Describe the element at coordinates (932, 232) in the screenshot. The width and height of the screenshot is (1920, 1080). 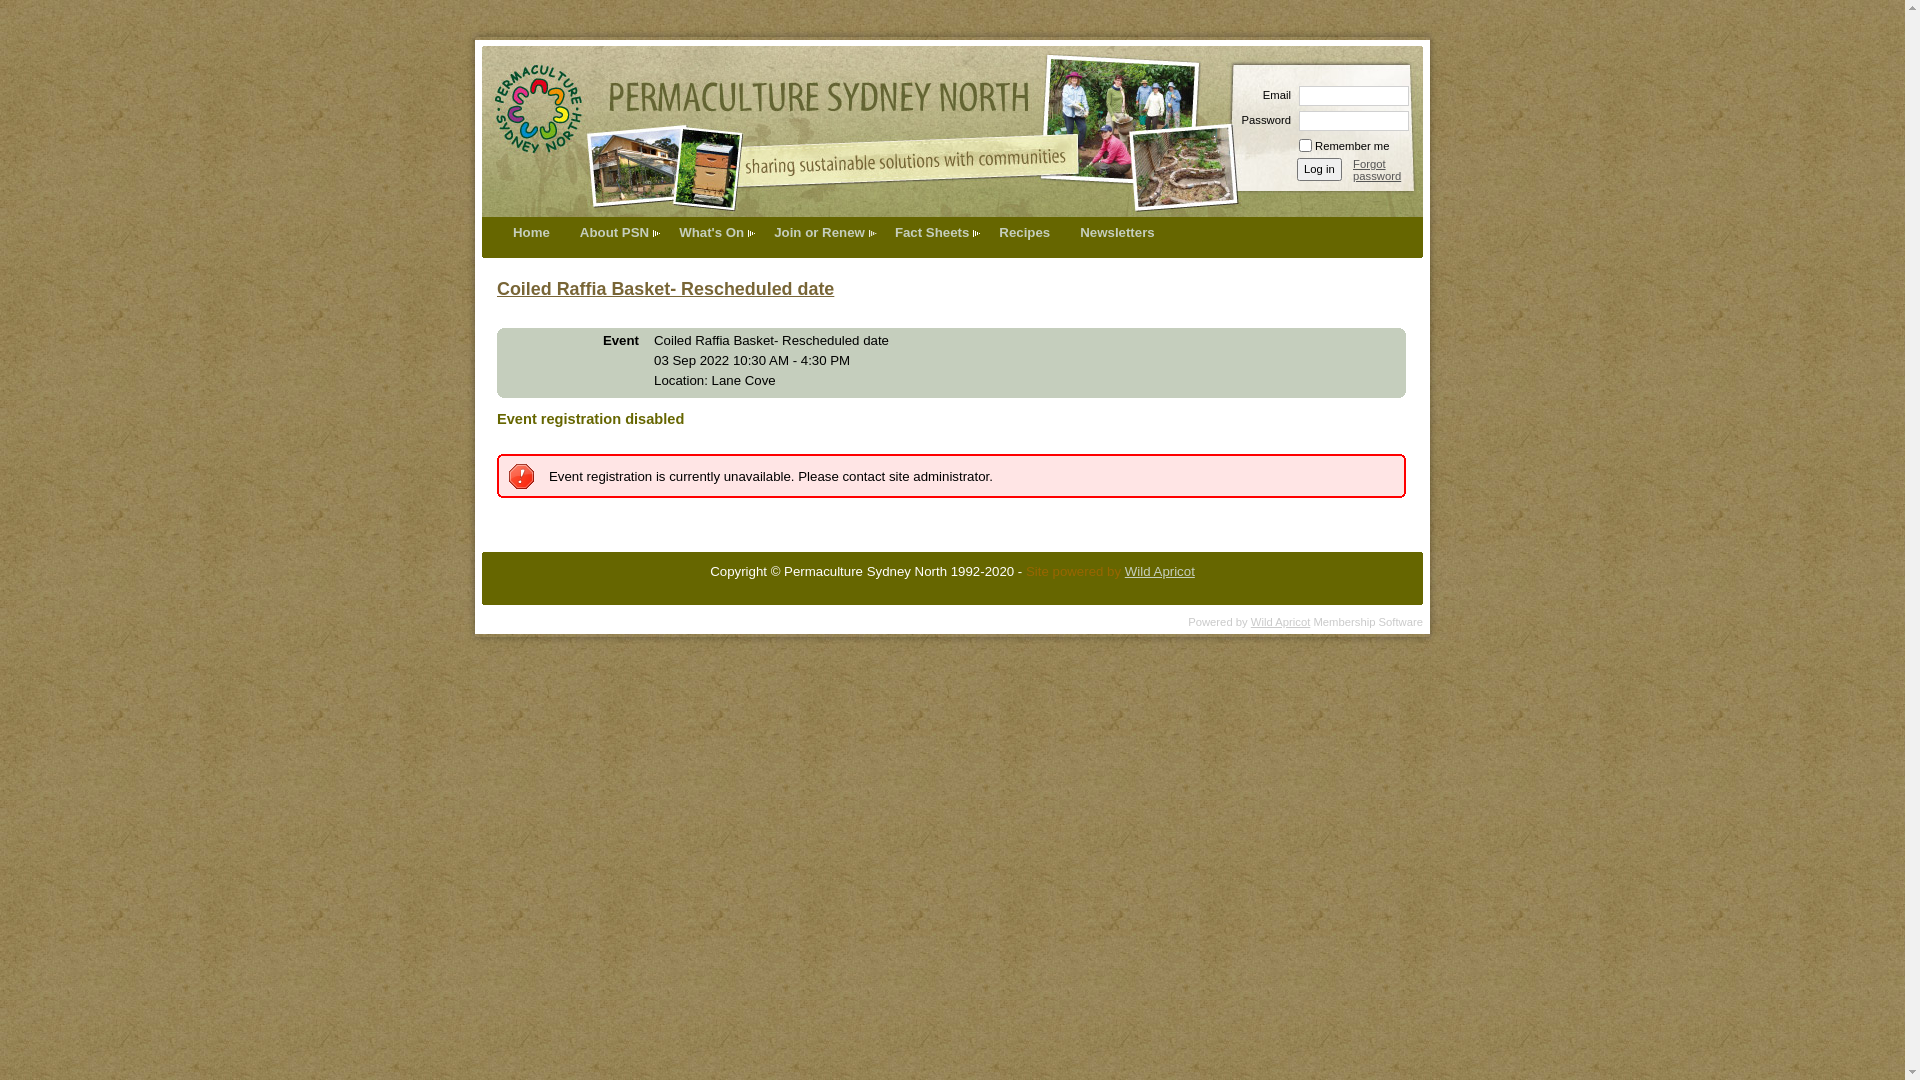
I see `Fact Sheets` at that location.